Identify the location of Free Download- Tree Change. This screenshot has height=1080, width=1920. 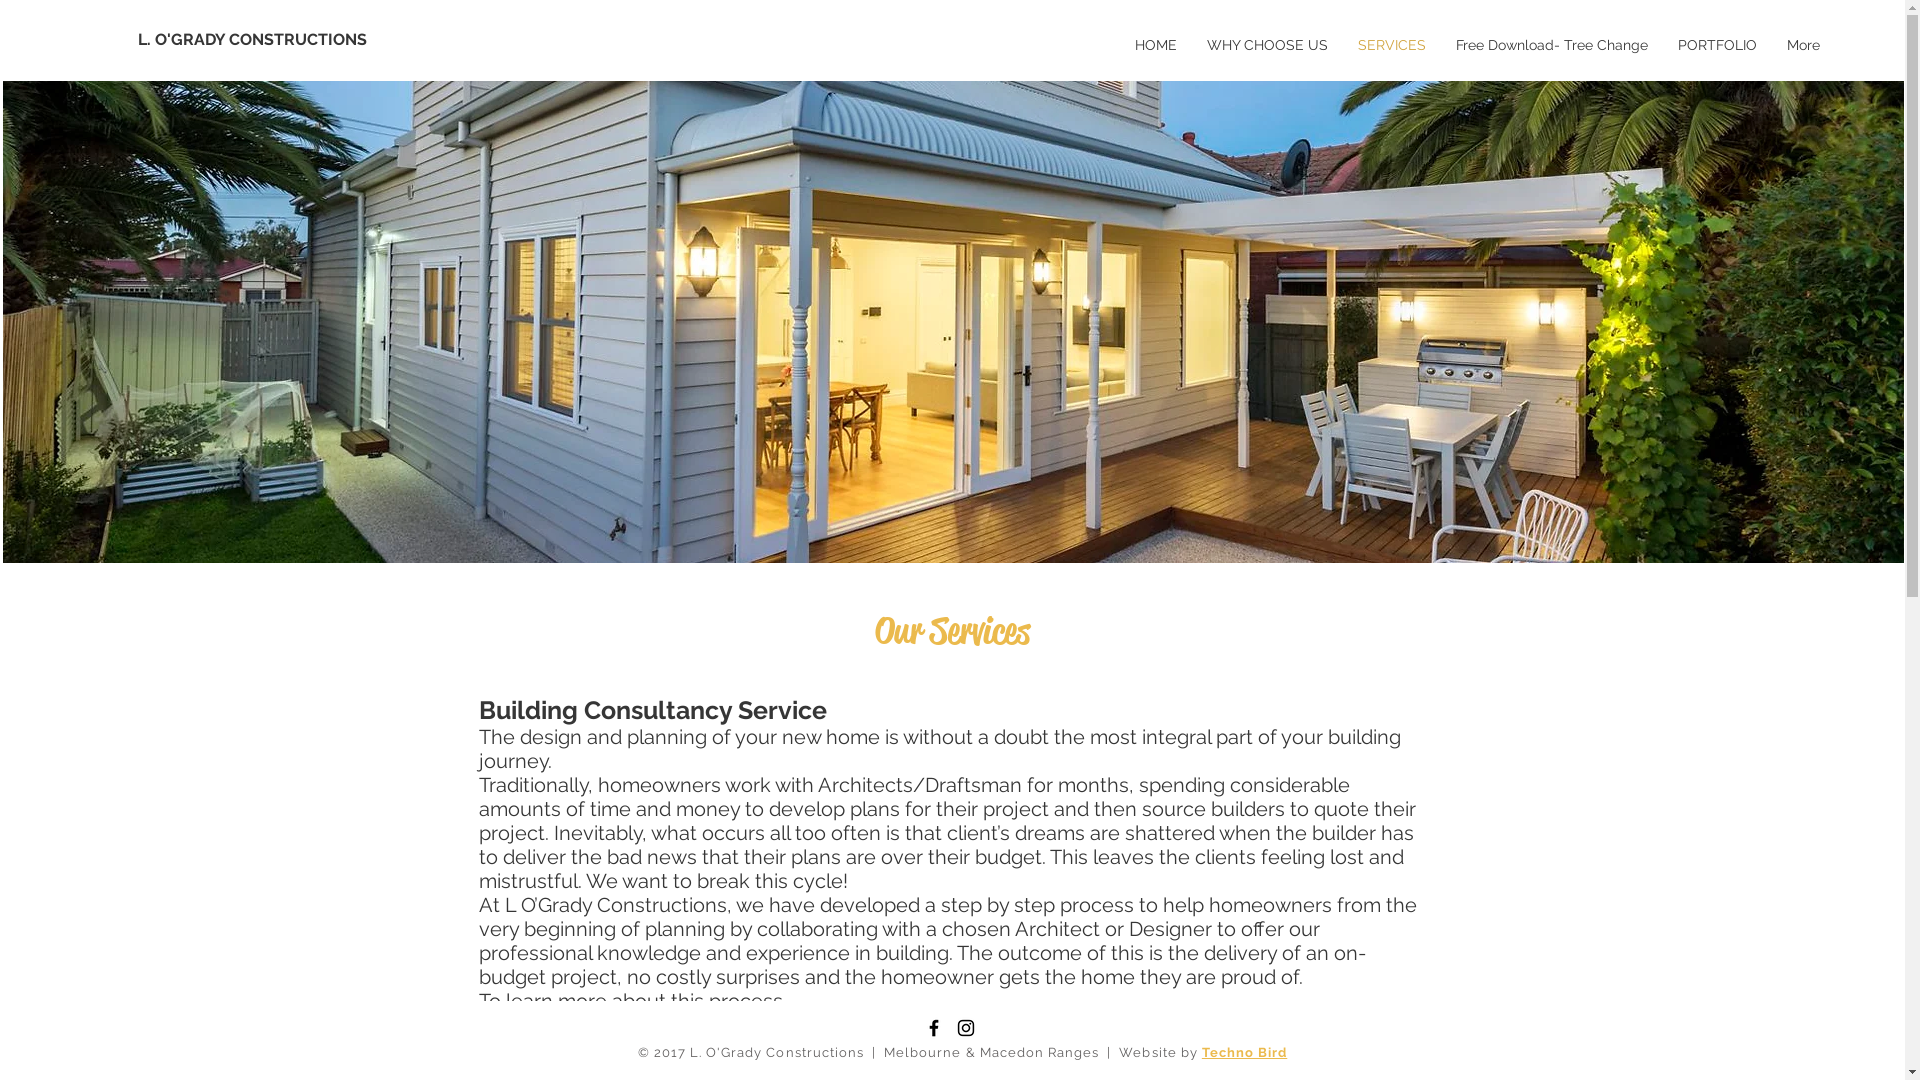
(1552, 45).